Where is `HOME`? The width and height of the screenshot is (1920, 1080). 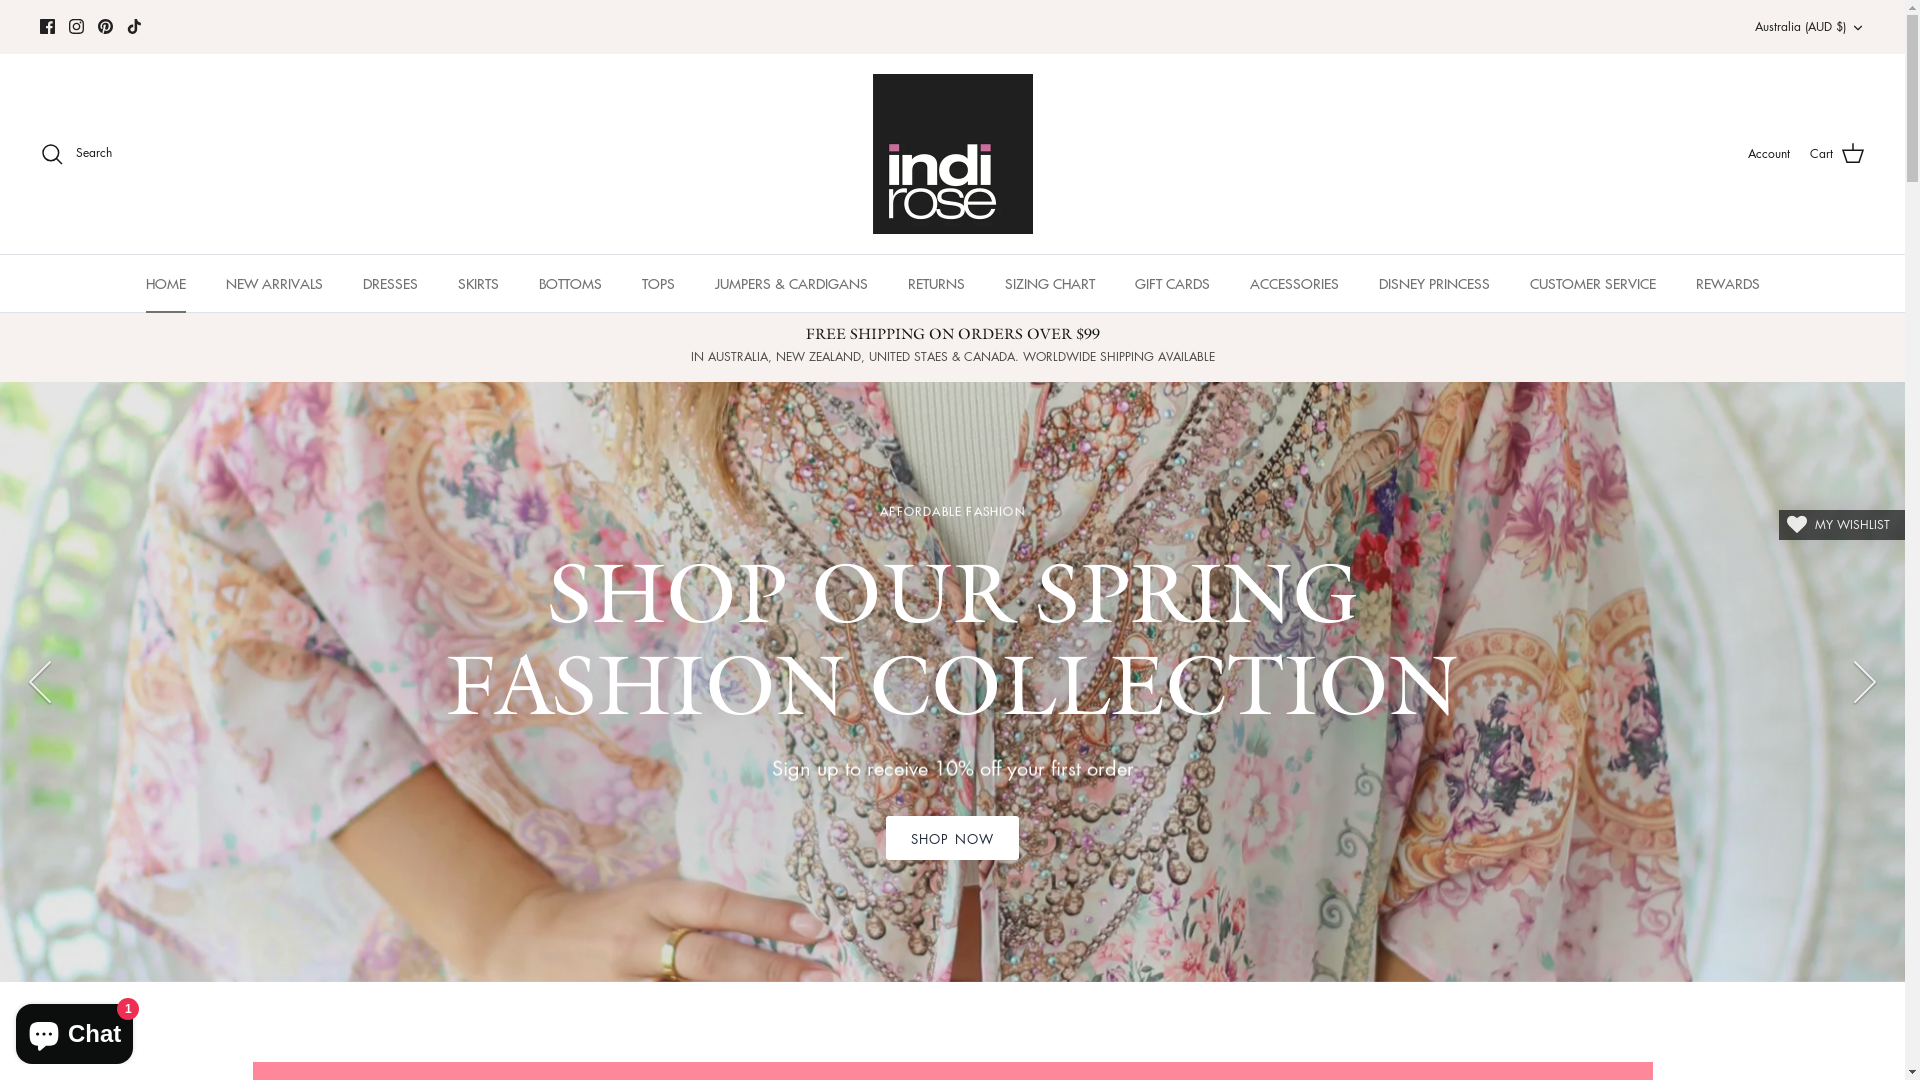 HOME is located at coordinates (166, 283).